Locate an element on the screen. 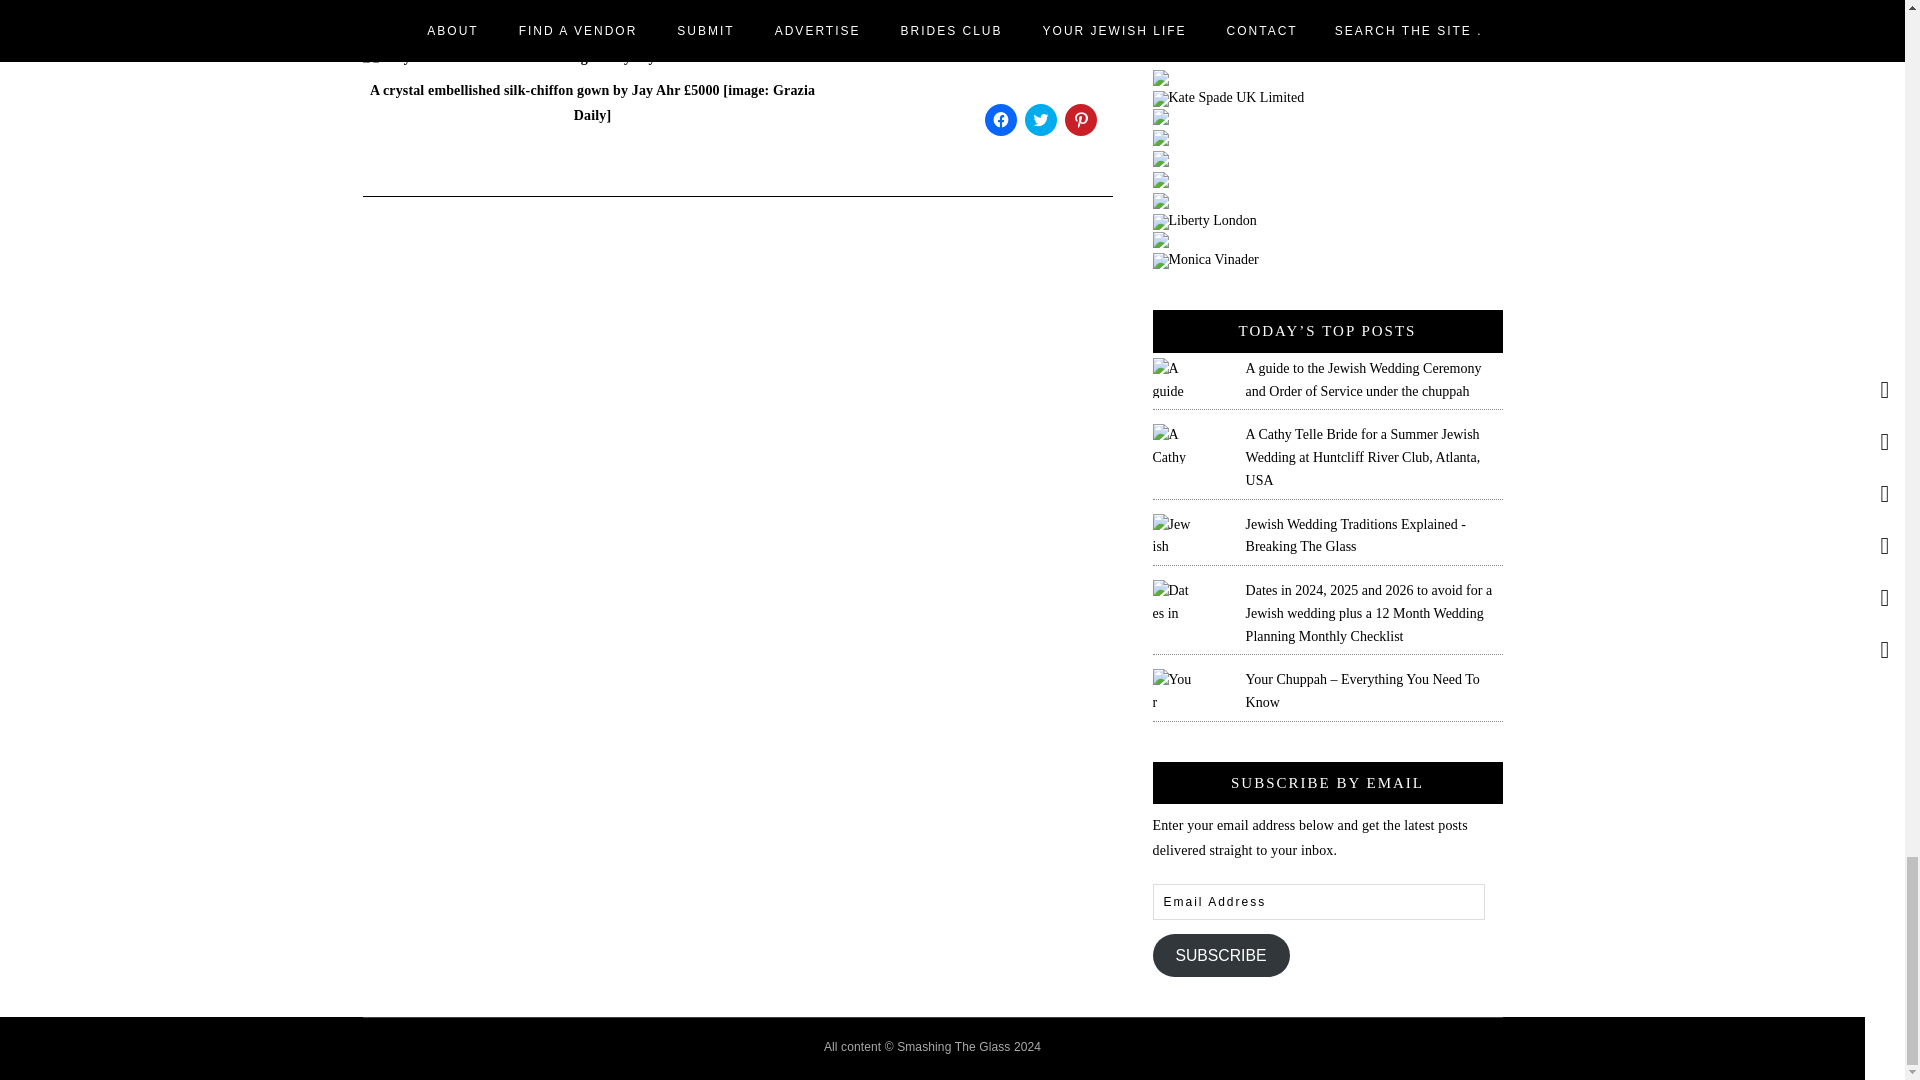 Image resolution: width=1920 pixels, height=1080 pixels. Jewish Wedding Traditions Explained - Breaking The Glass is located at coordinates (1356, 536).